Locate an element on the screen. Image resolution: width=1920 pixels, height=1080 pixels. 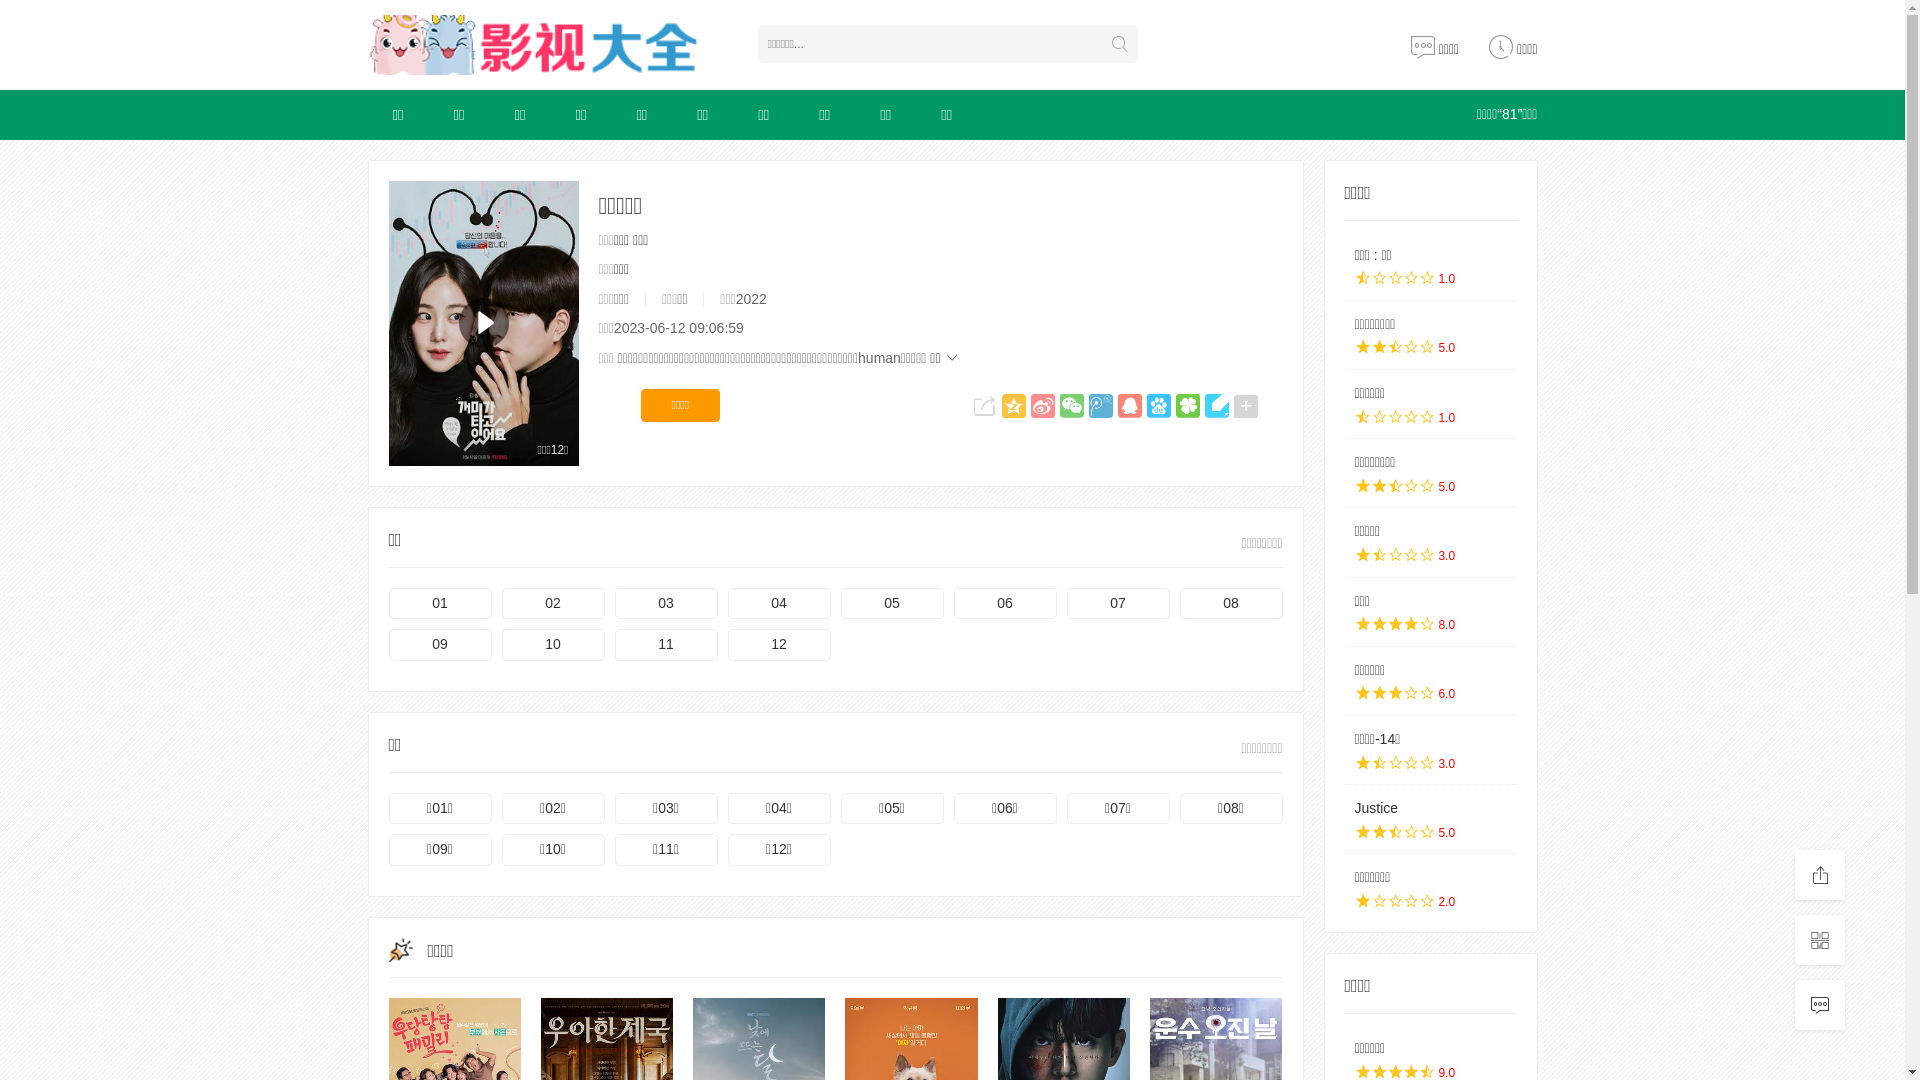
12 is located at coordinates (780, 645).